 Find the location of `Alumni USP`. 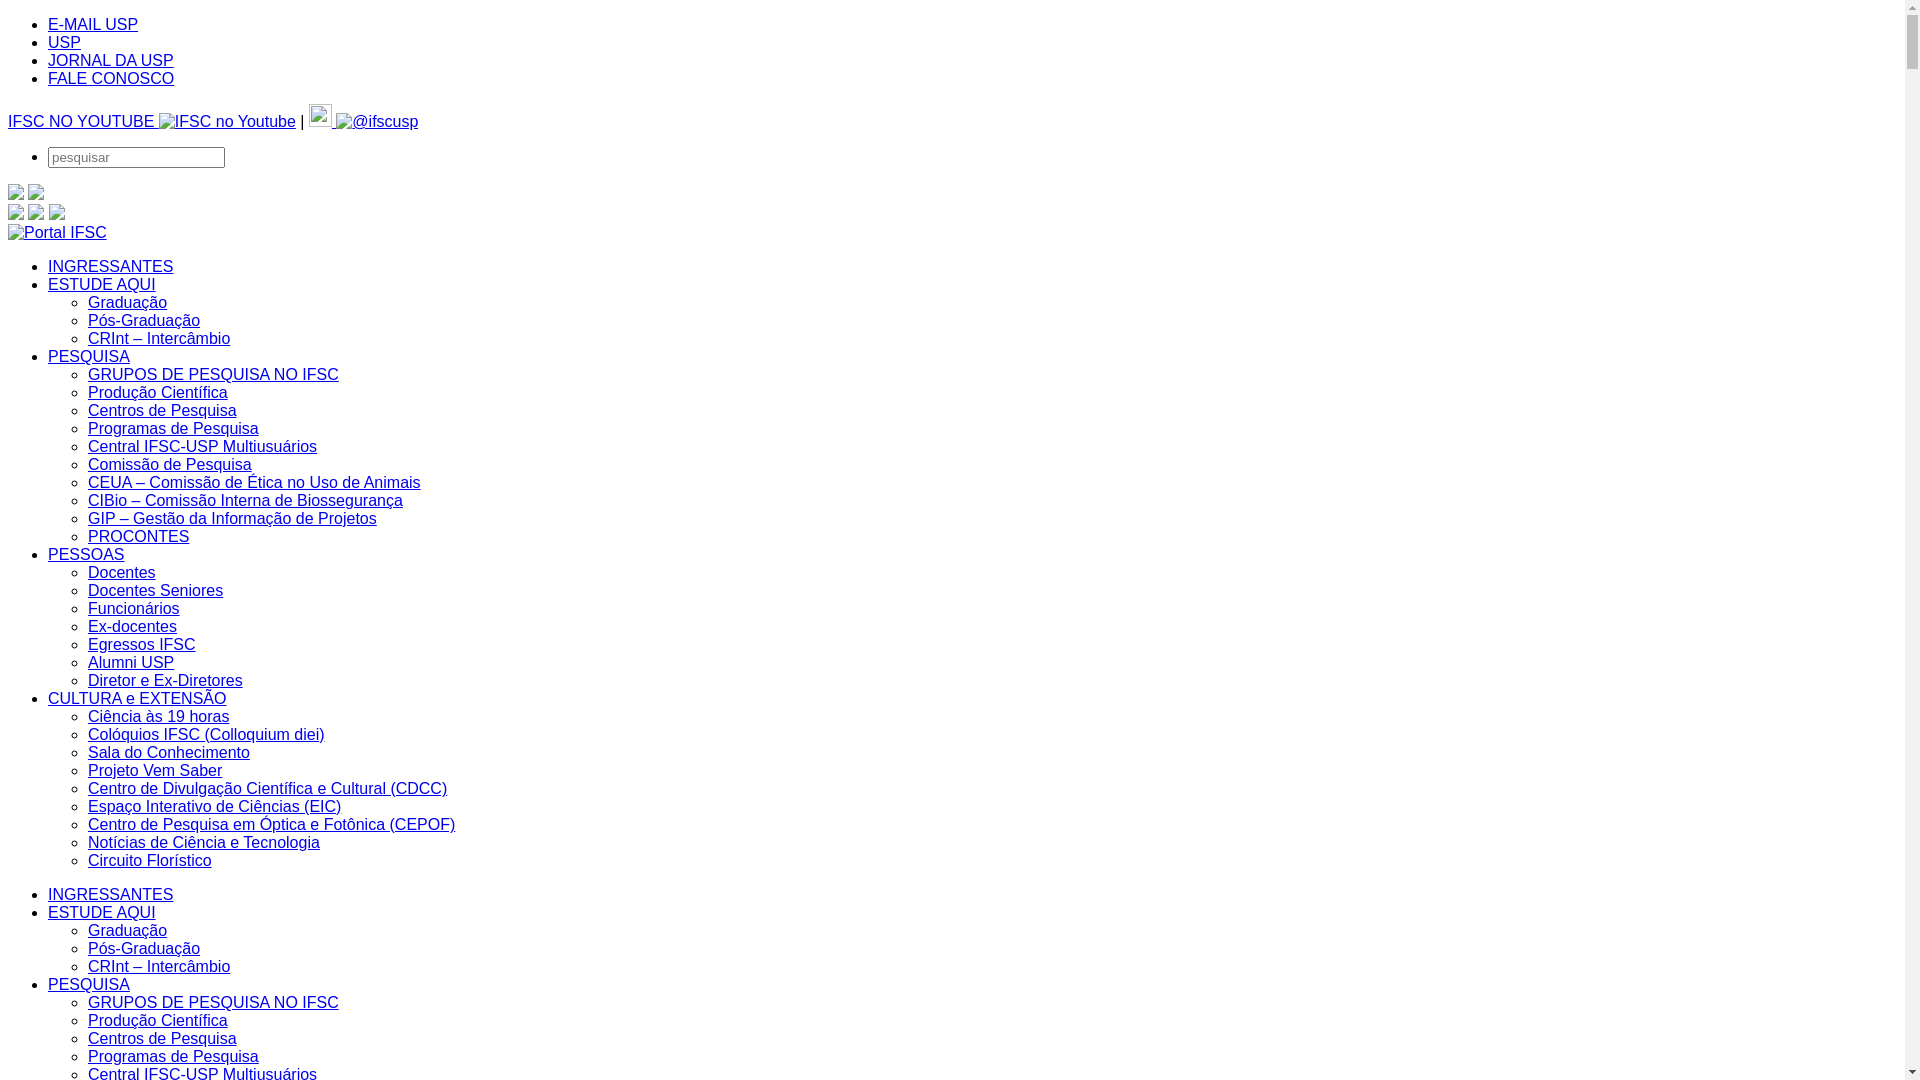

Alumni USP is located at coordinates (131, 662).